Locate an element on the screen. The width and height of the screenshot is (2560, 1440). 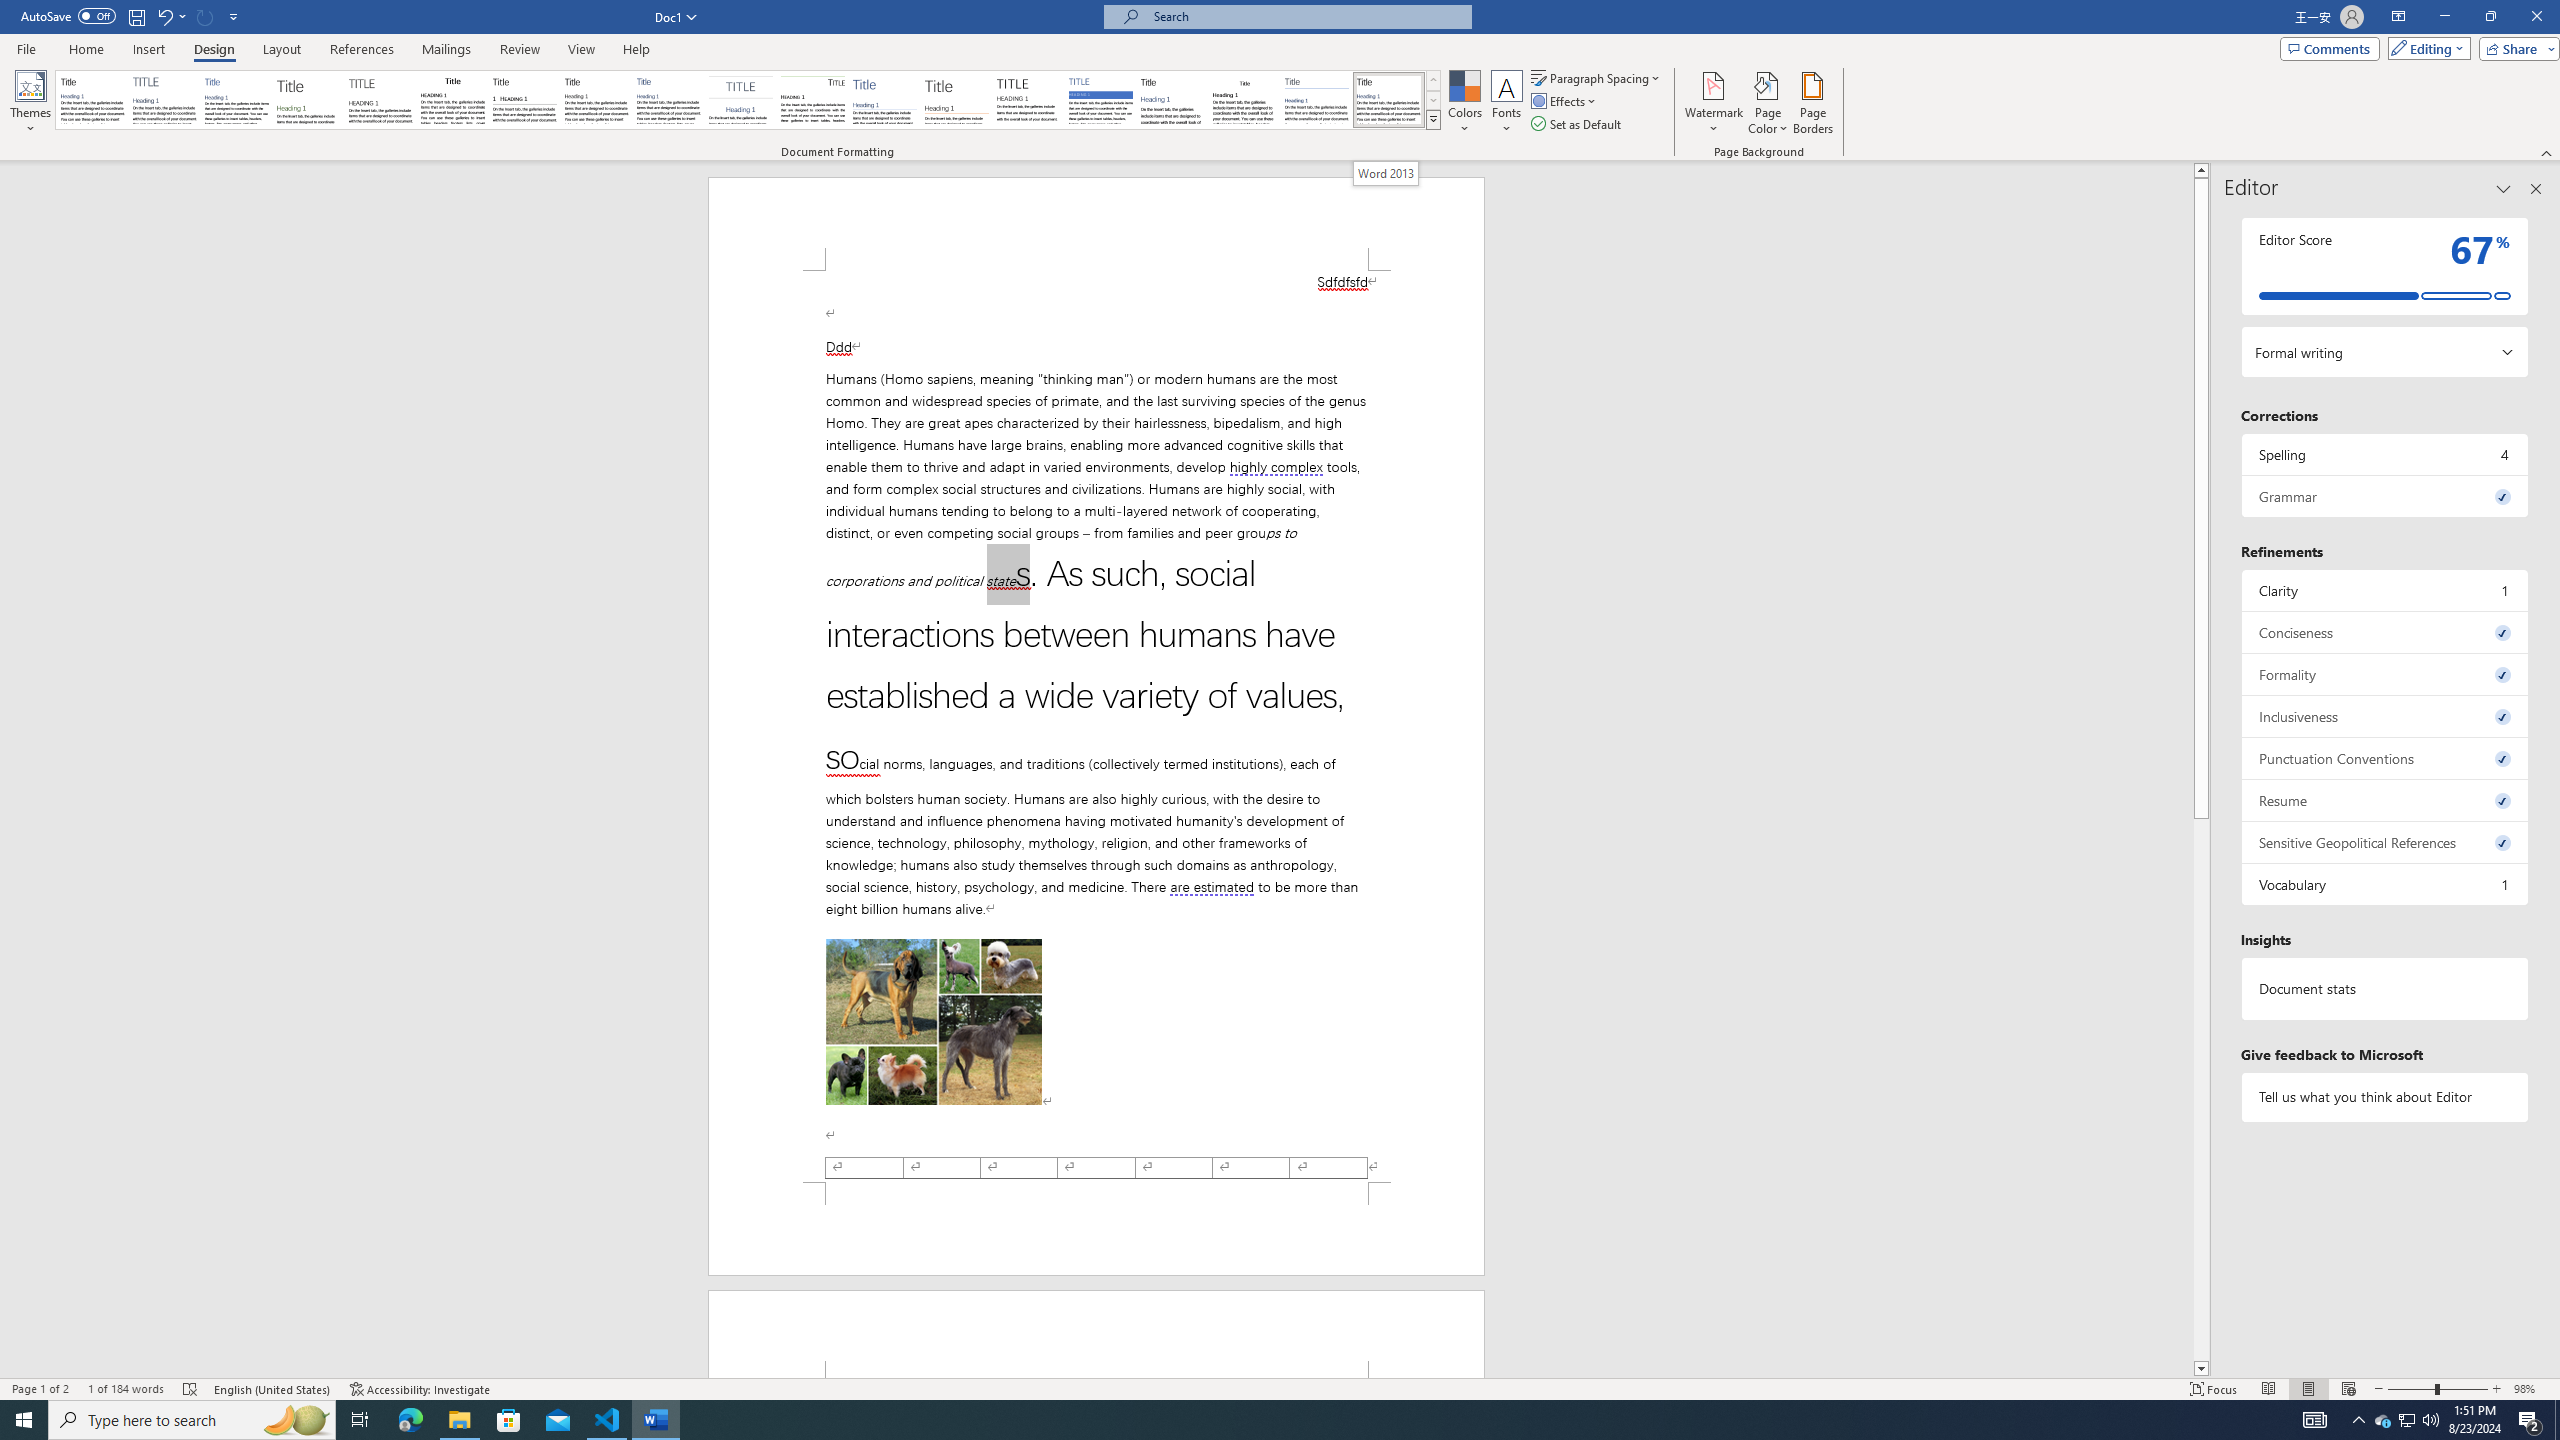
Minimalist is located at coordinates (1028, 100).